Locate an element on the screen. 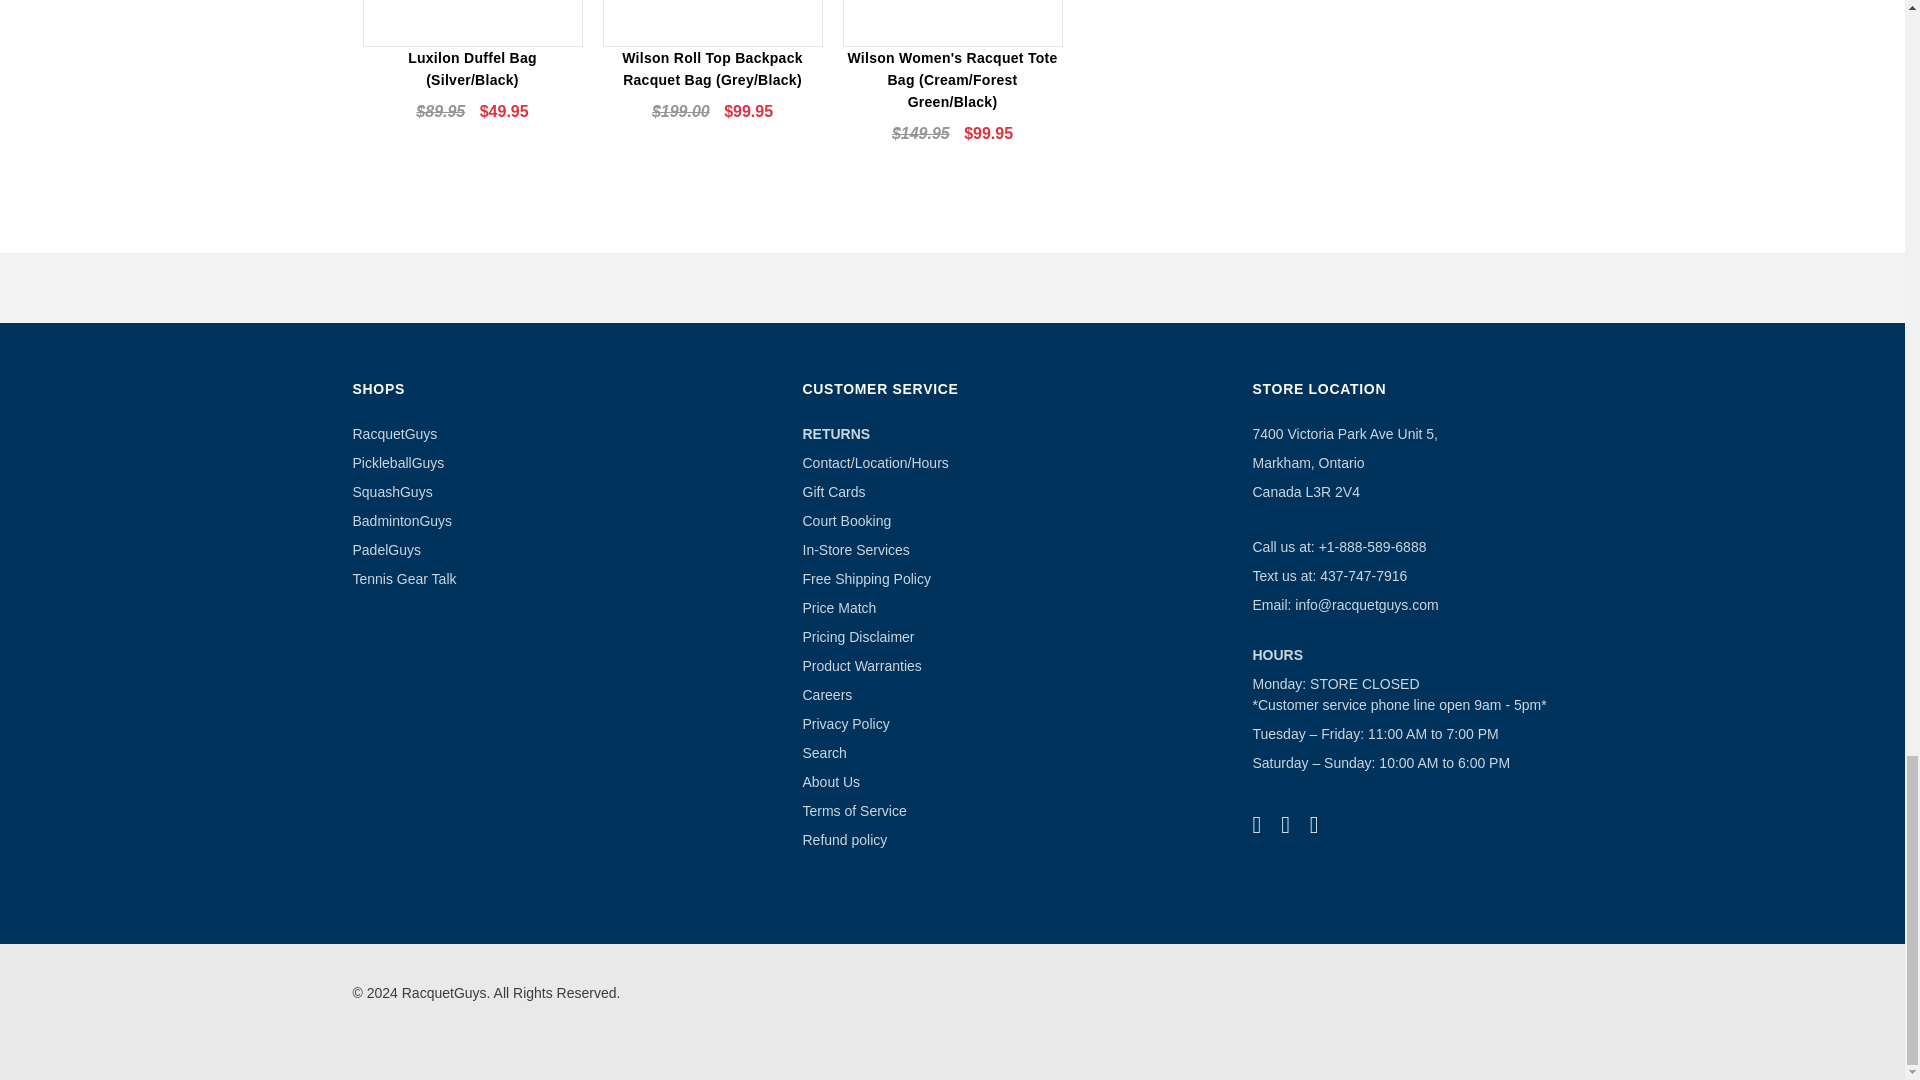 The width and height of the screenshot is (1920, 1080). BadmintonGuys is located at coordinates (401, 521).